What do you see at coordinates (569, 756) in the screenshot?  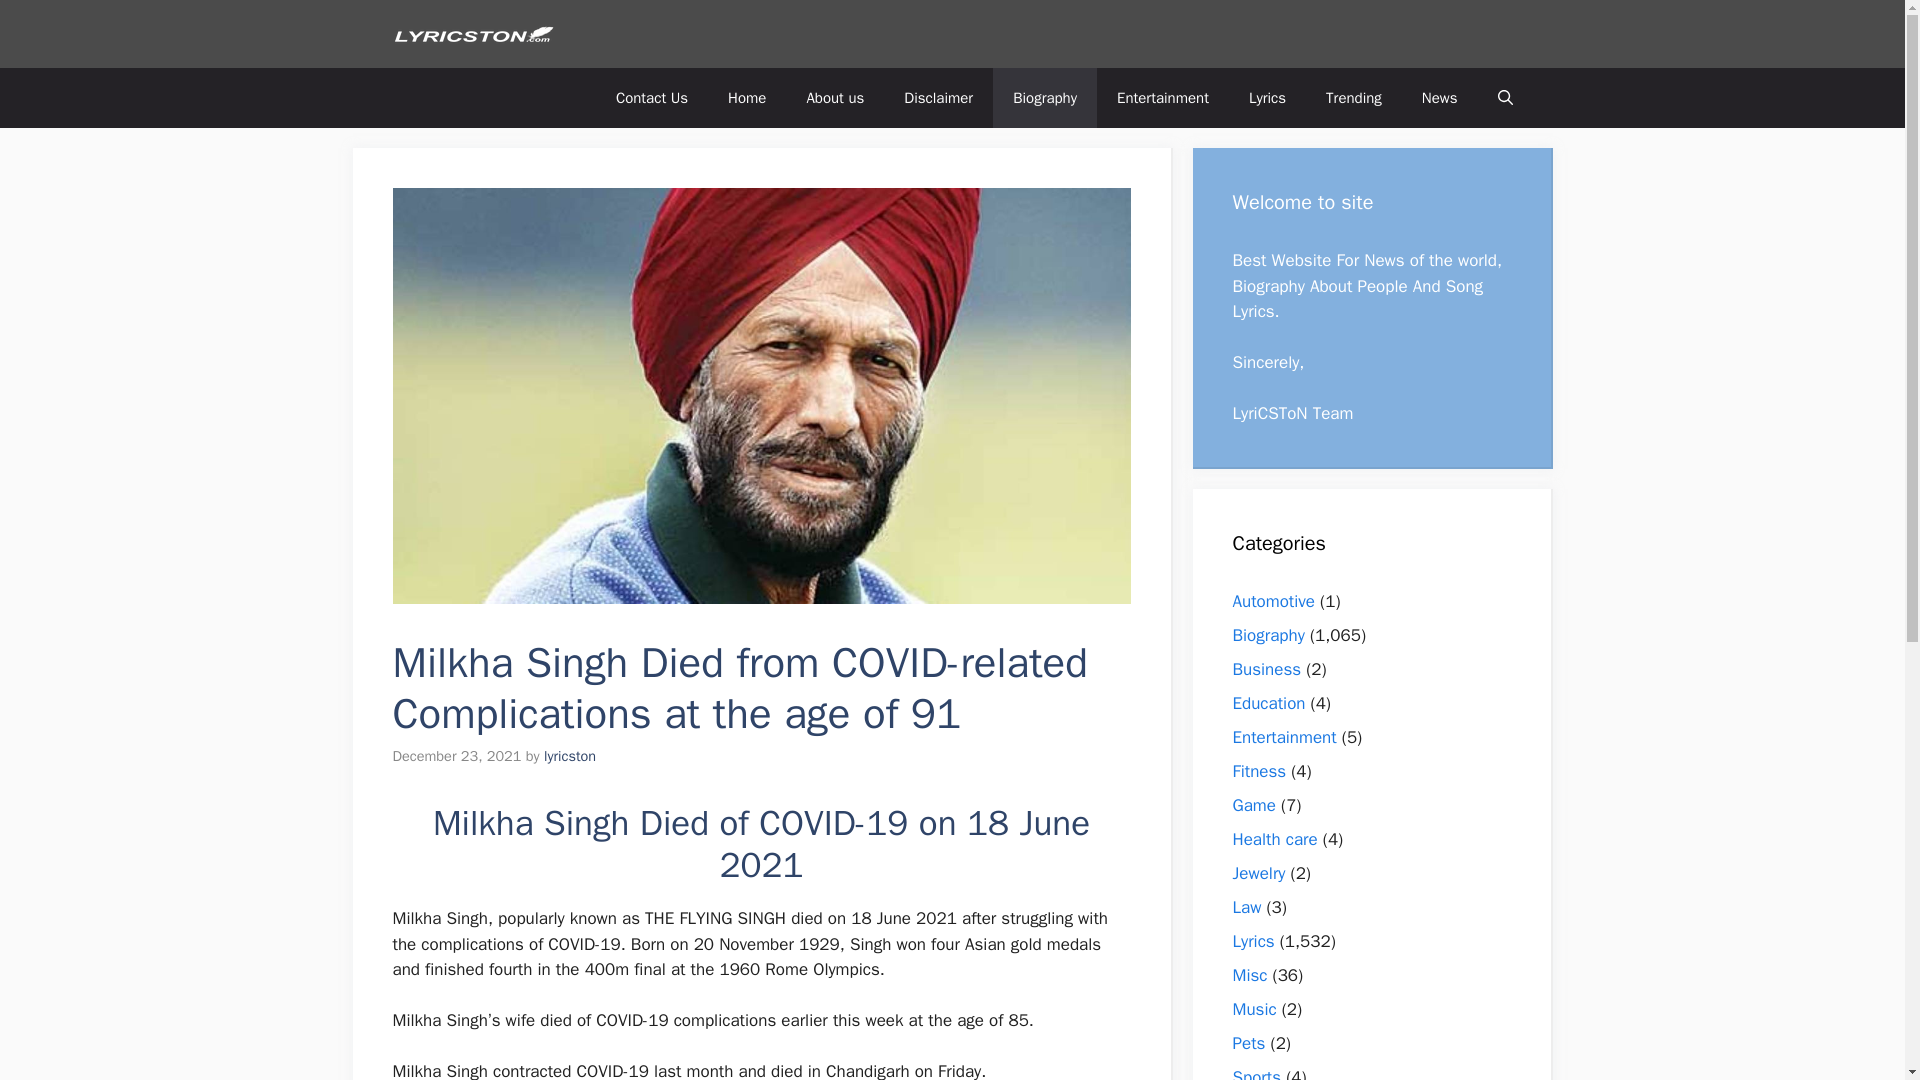 I see `lyricston` at bounding box center [569, 756].